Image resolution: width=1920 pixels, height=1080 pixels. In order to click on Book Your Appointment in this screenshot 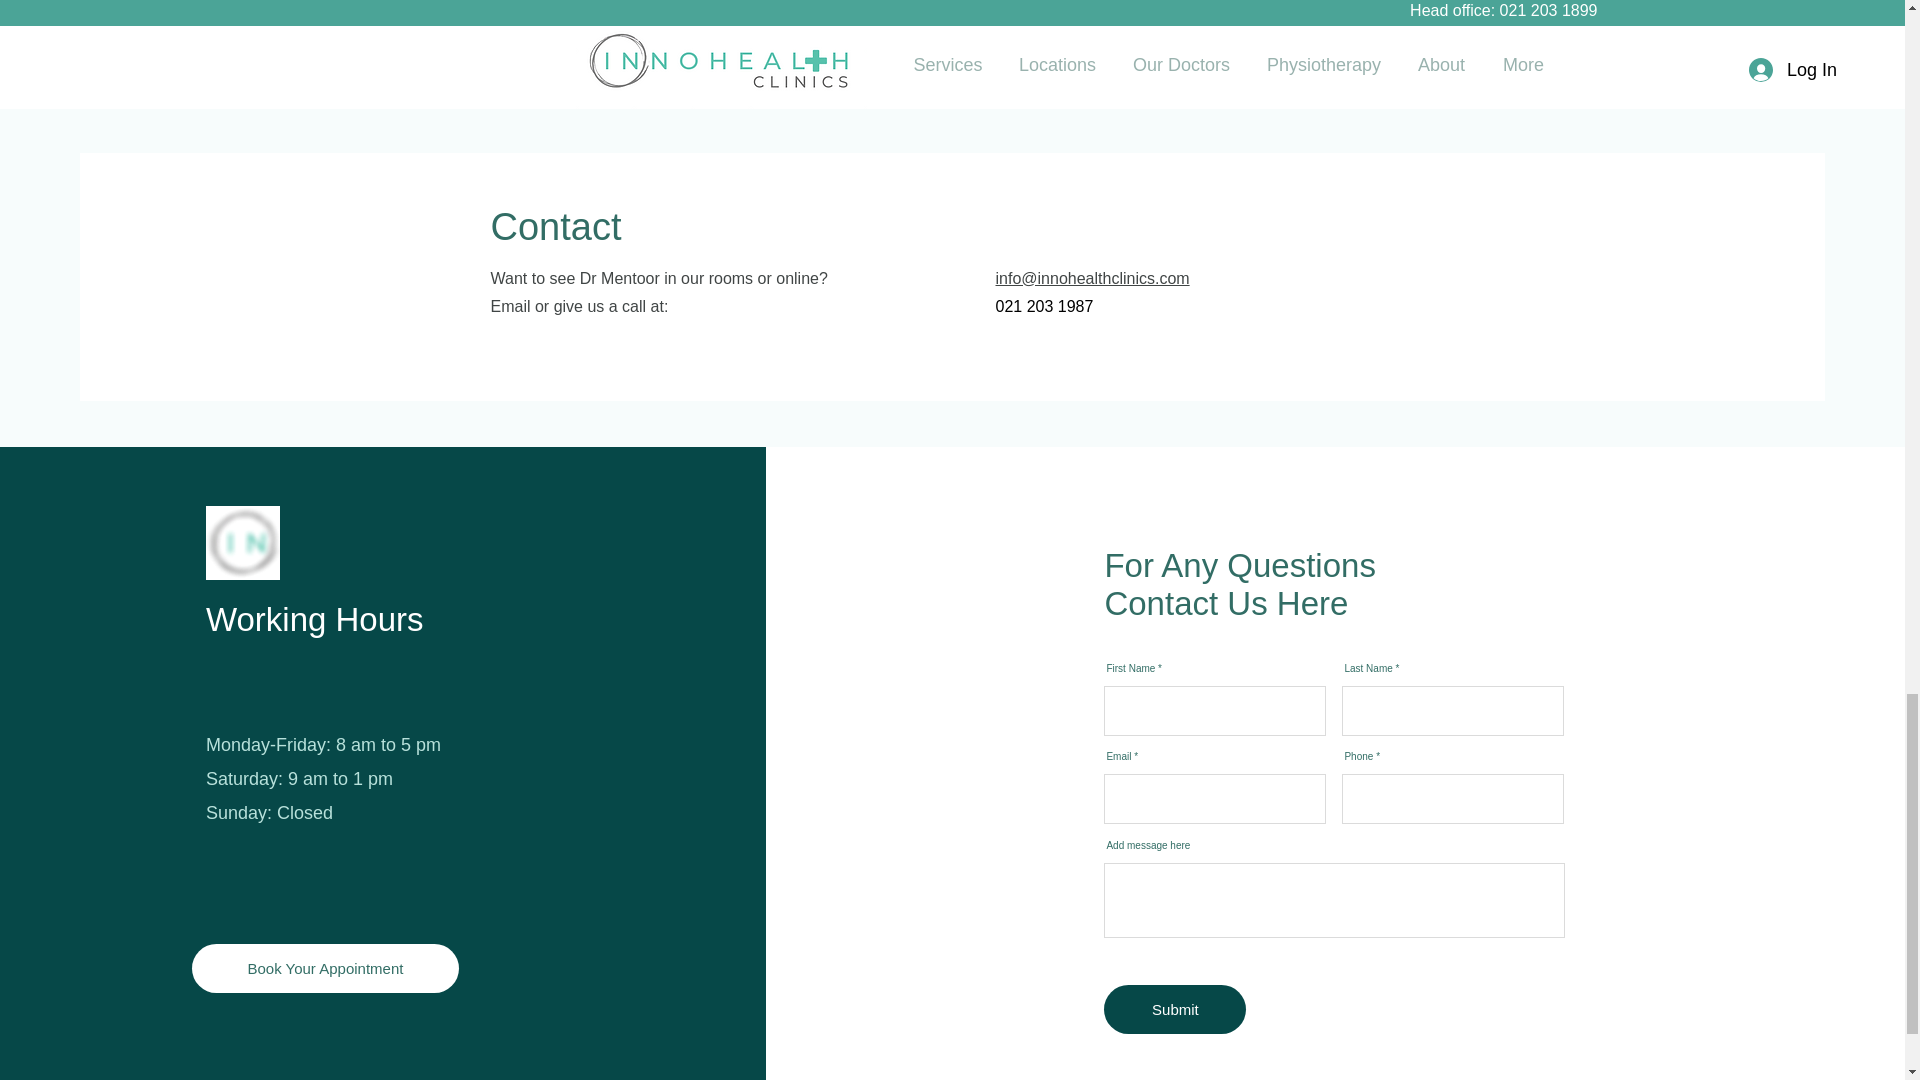, I will do `click(325, 968)`.